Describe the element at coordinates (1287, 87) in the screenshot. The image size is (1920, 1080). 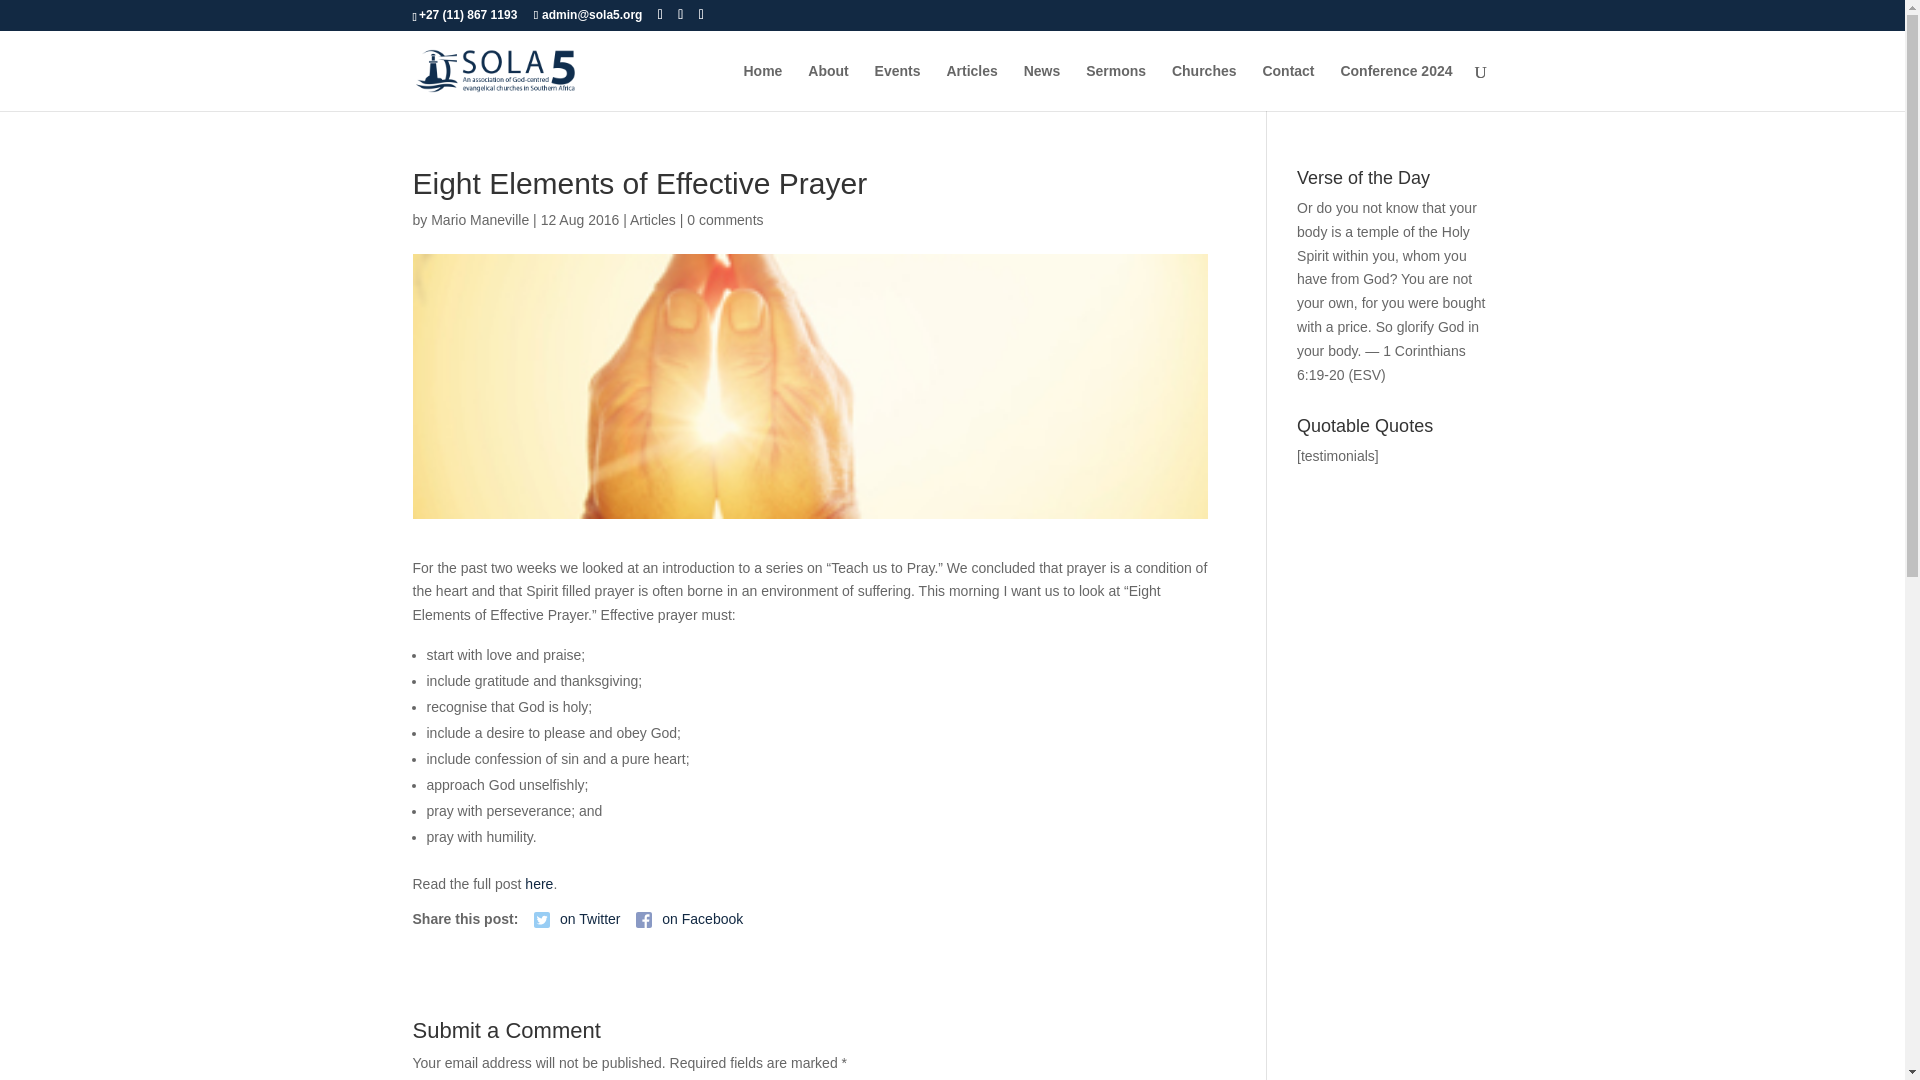
I see `Contact` at that location.